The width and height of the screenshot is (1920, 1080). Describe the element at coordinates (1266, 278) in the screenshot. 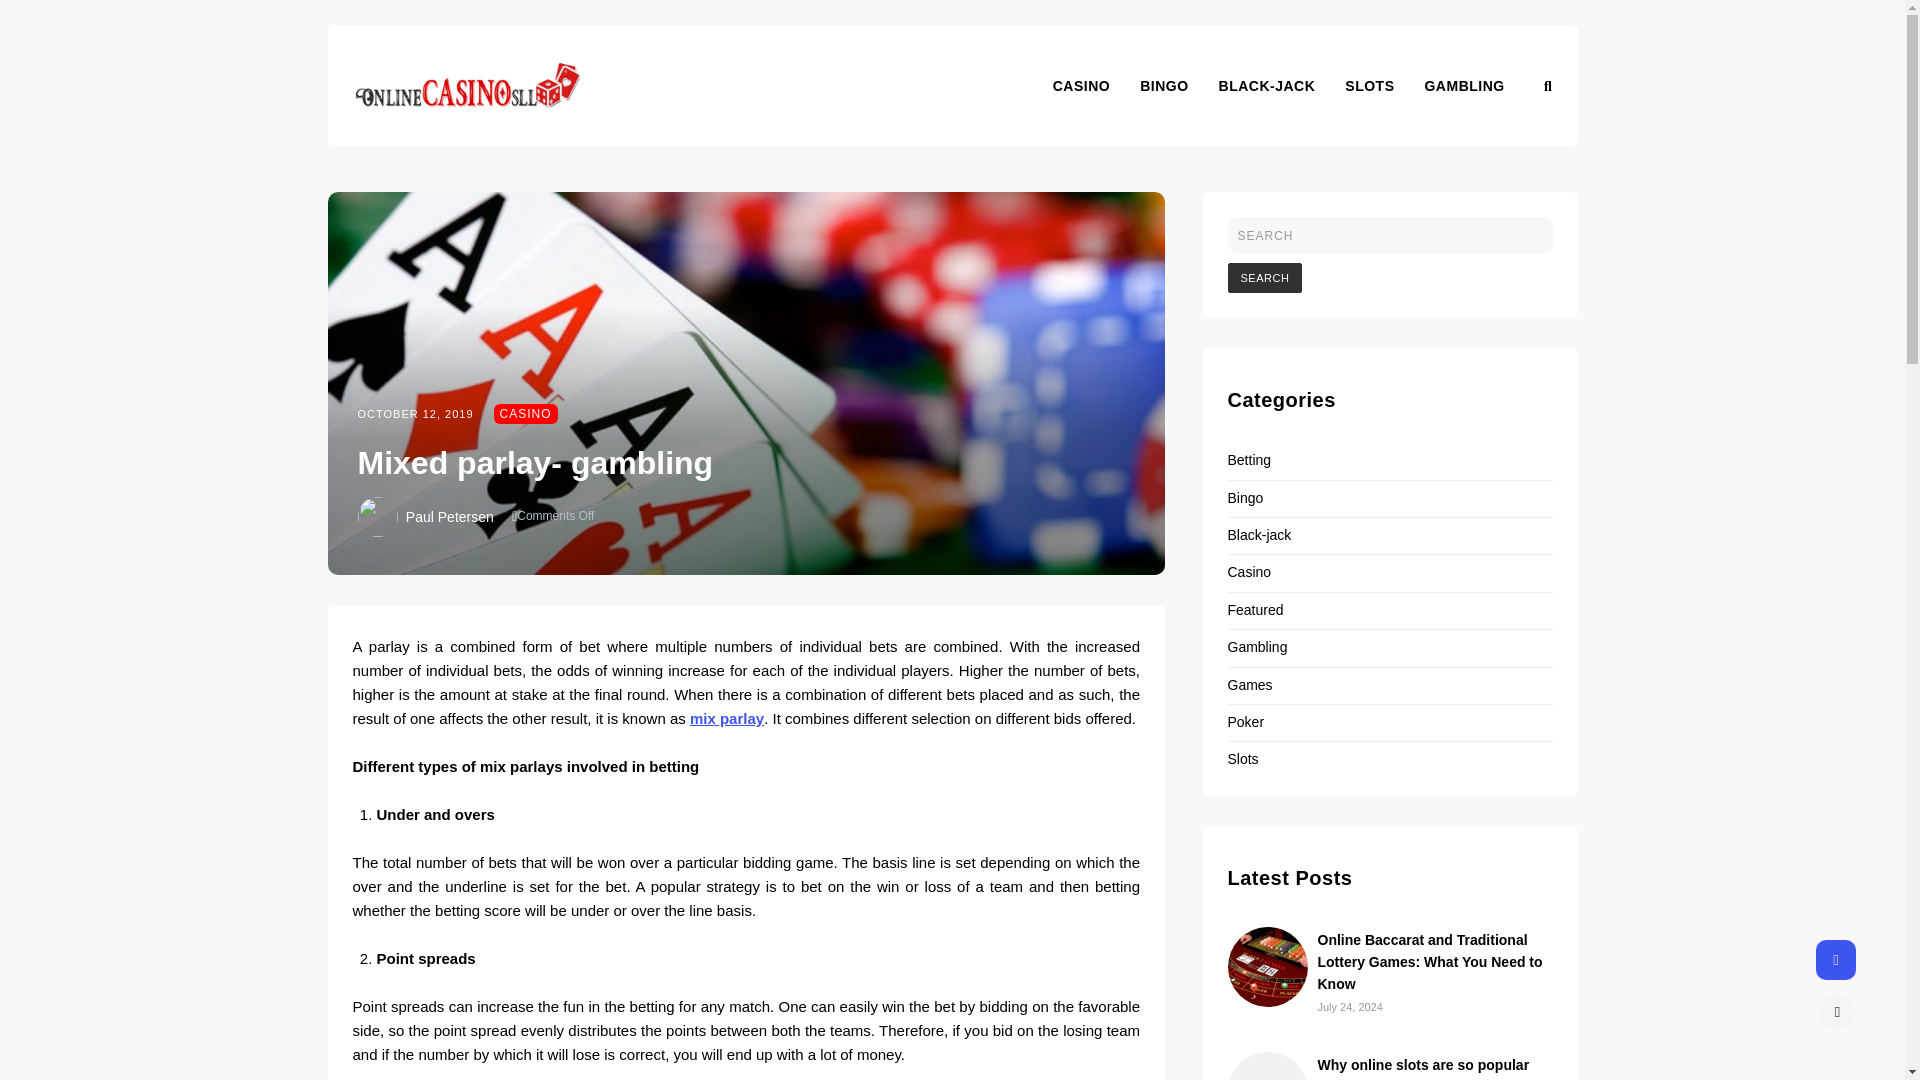

I see `Search` at that location.